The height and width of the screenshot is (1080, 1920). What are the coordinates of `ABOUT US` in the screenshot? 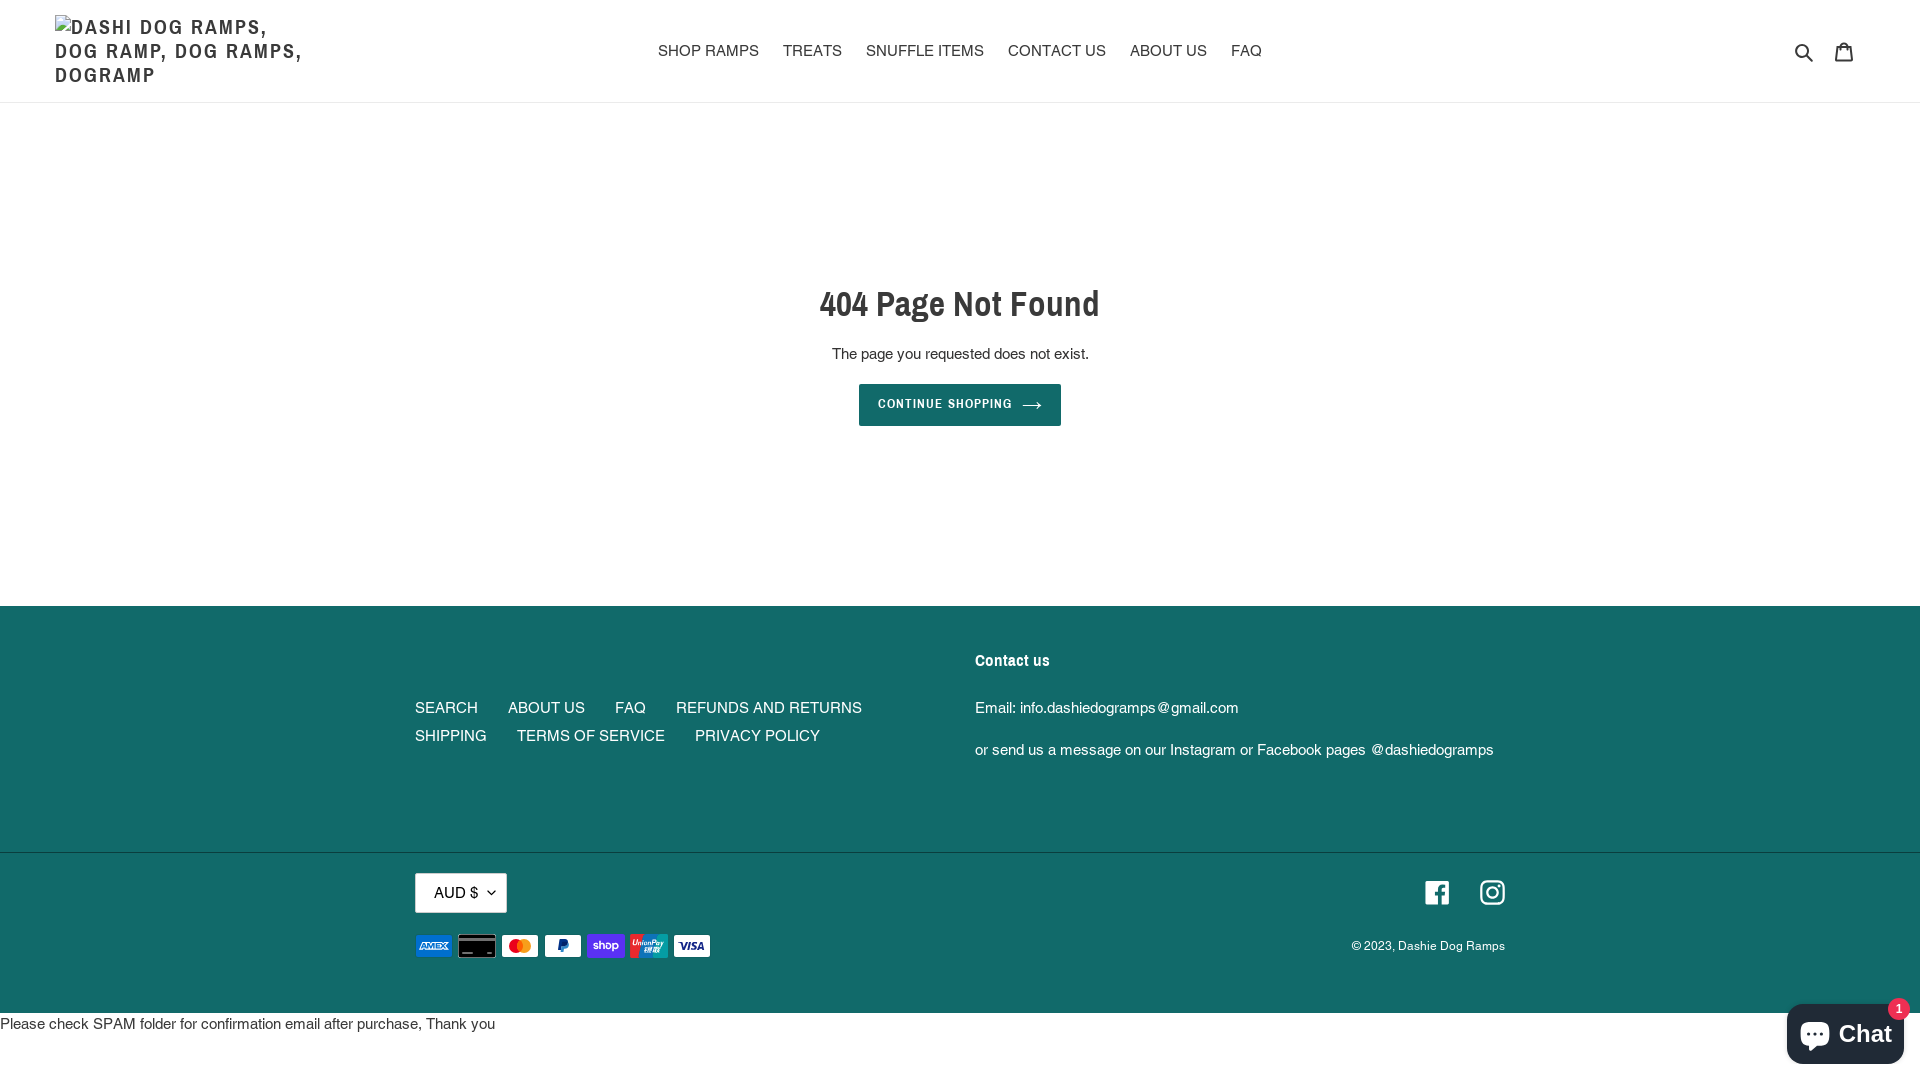 It's located at (546, 708).